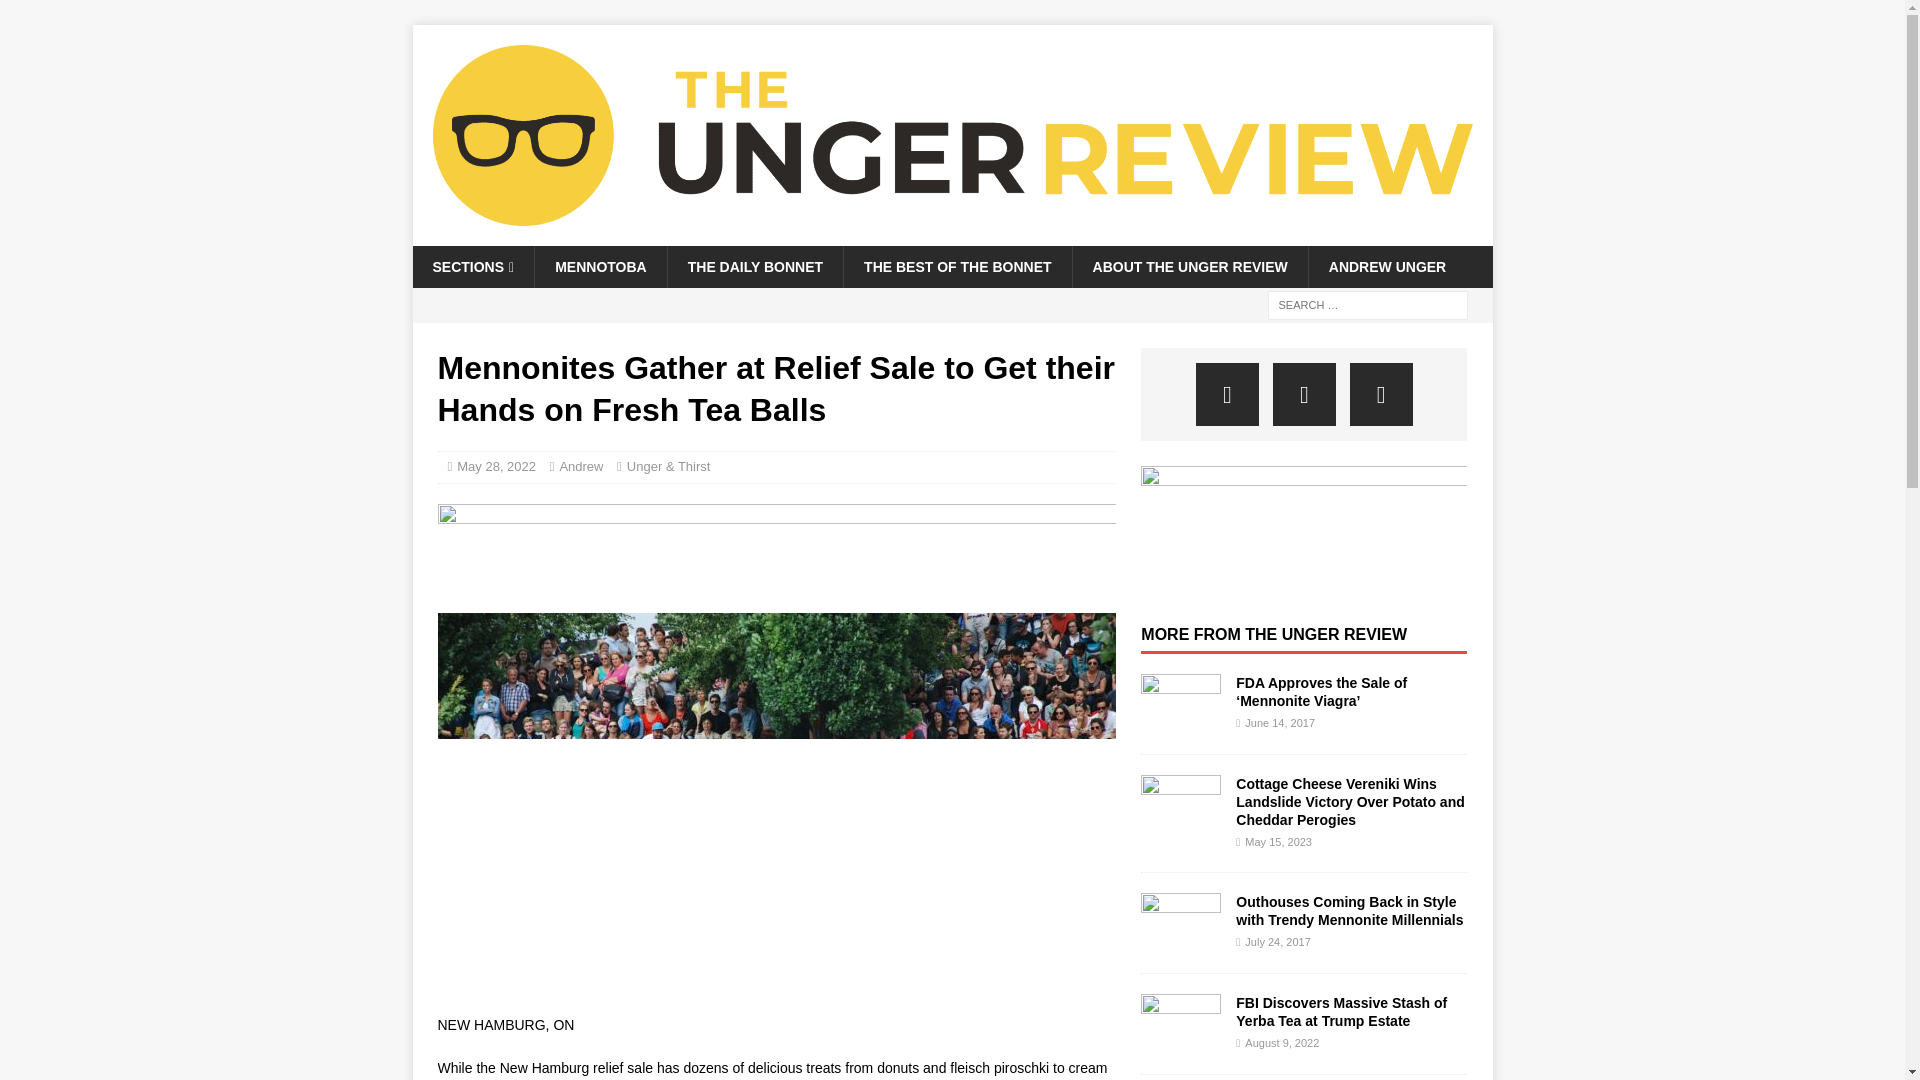 This screenshot has width=1920, height=1080. Describe the element at coordinates (1386, 267) in the screenshot. I see `ANDREW UNGER` at that location.